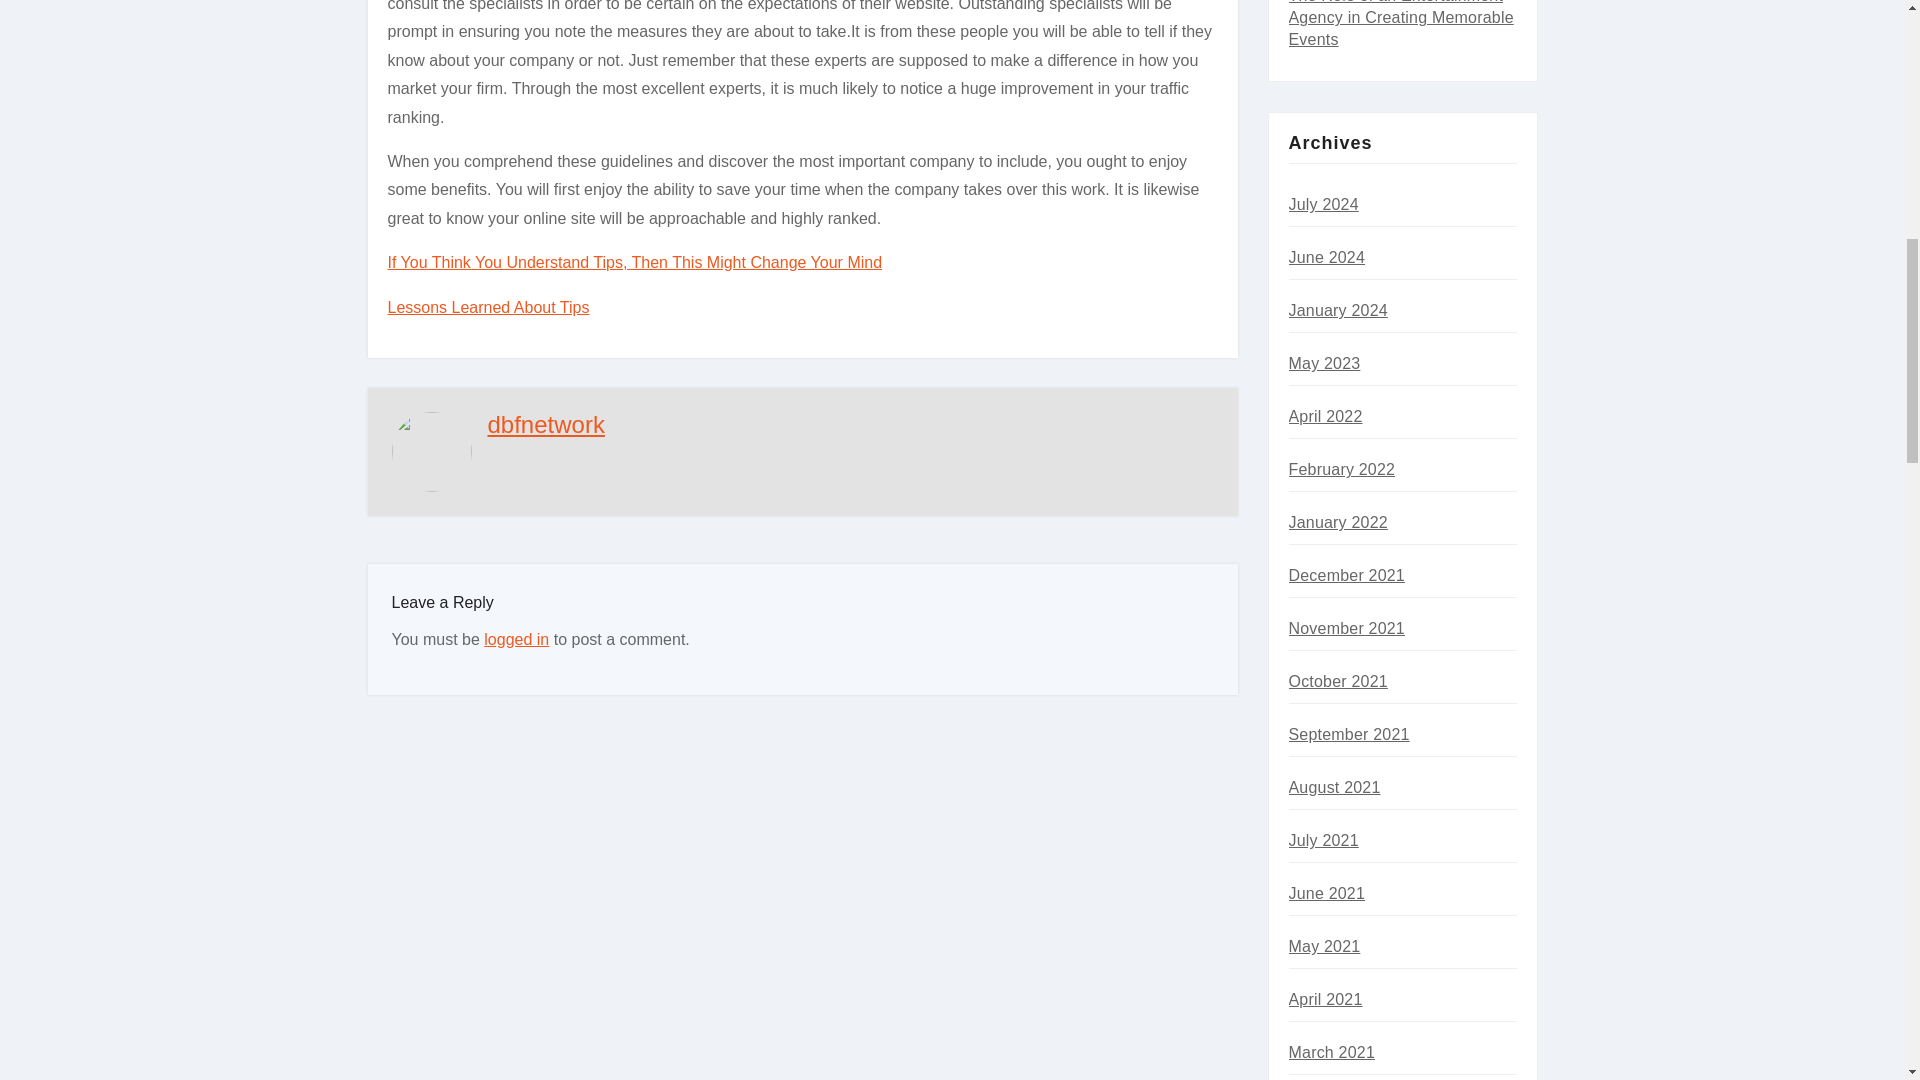  What do you see at coordinates (1337, 310) in the screenshot?
I see `January 2024` at bounding box center [1337, 310].